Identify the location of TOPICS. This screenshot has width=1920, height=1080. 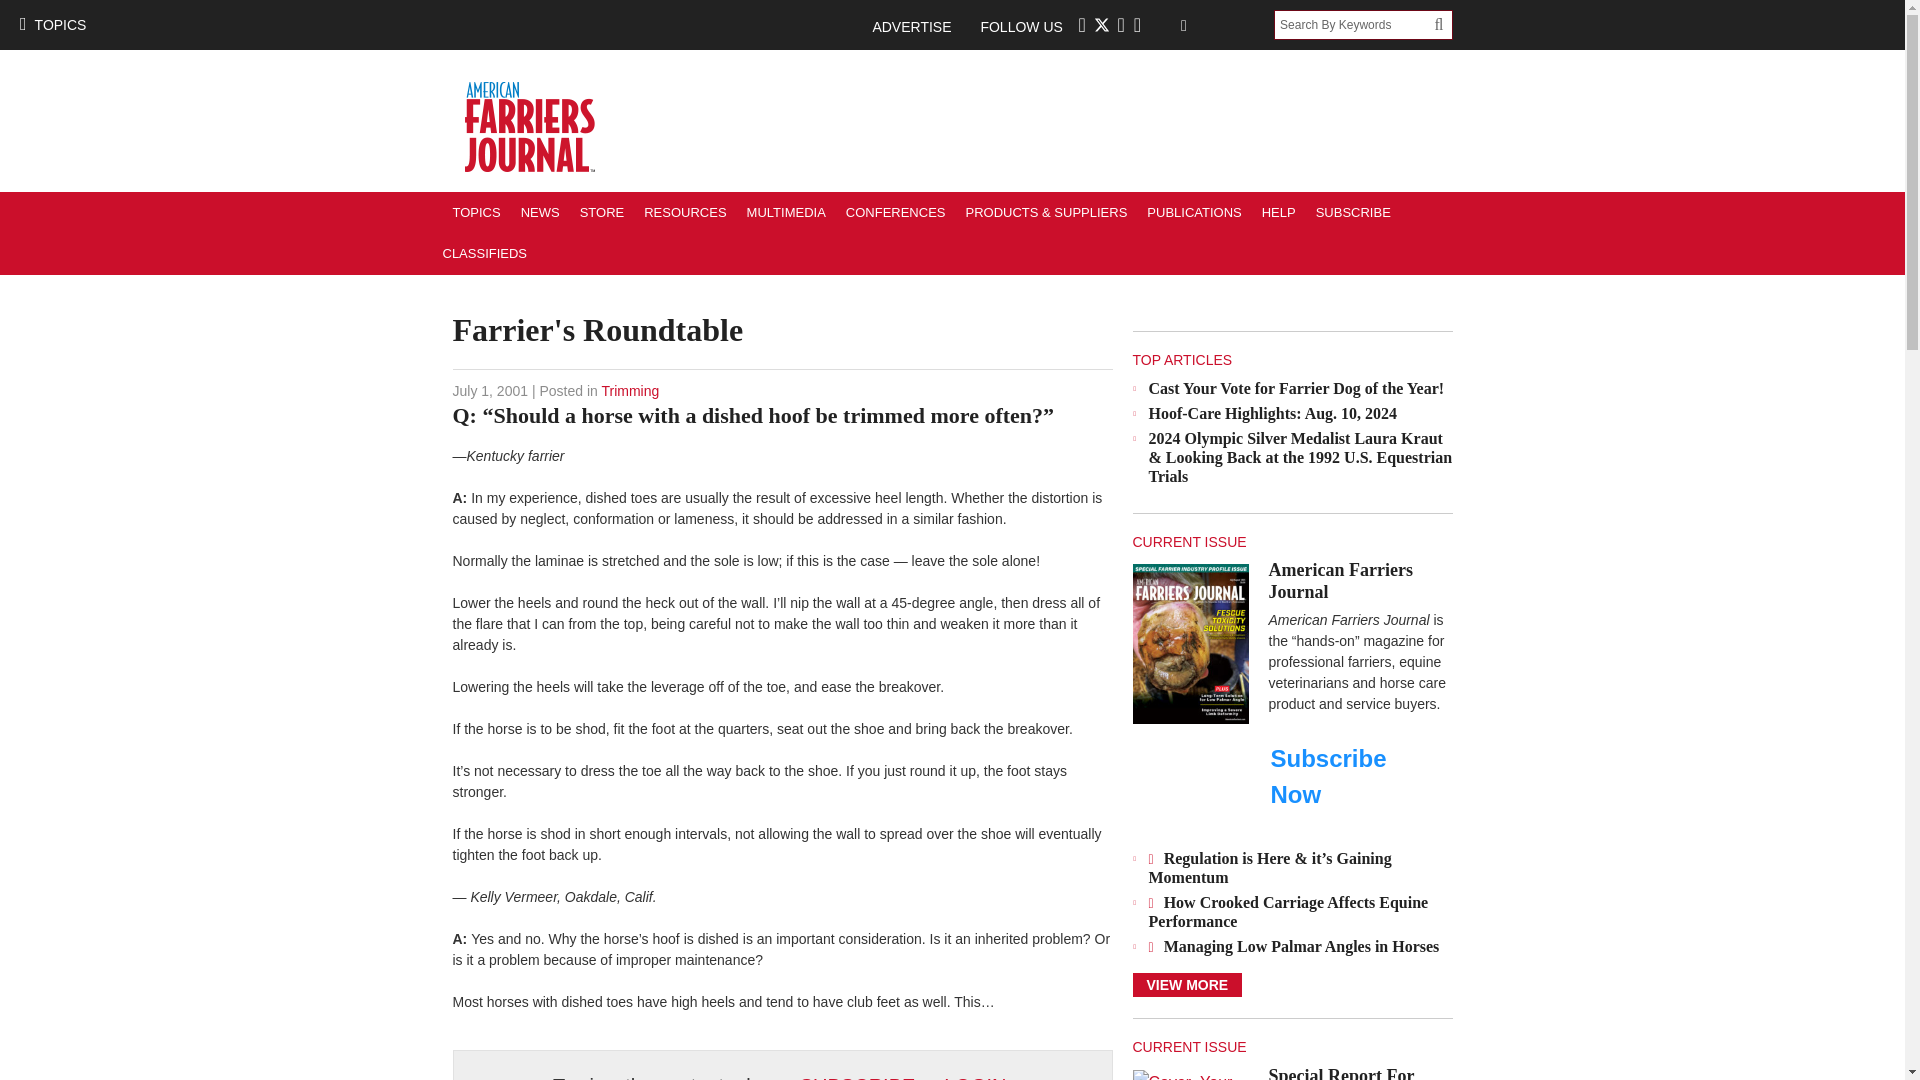
(476, 212).